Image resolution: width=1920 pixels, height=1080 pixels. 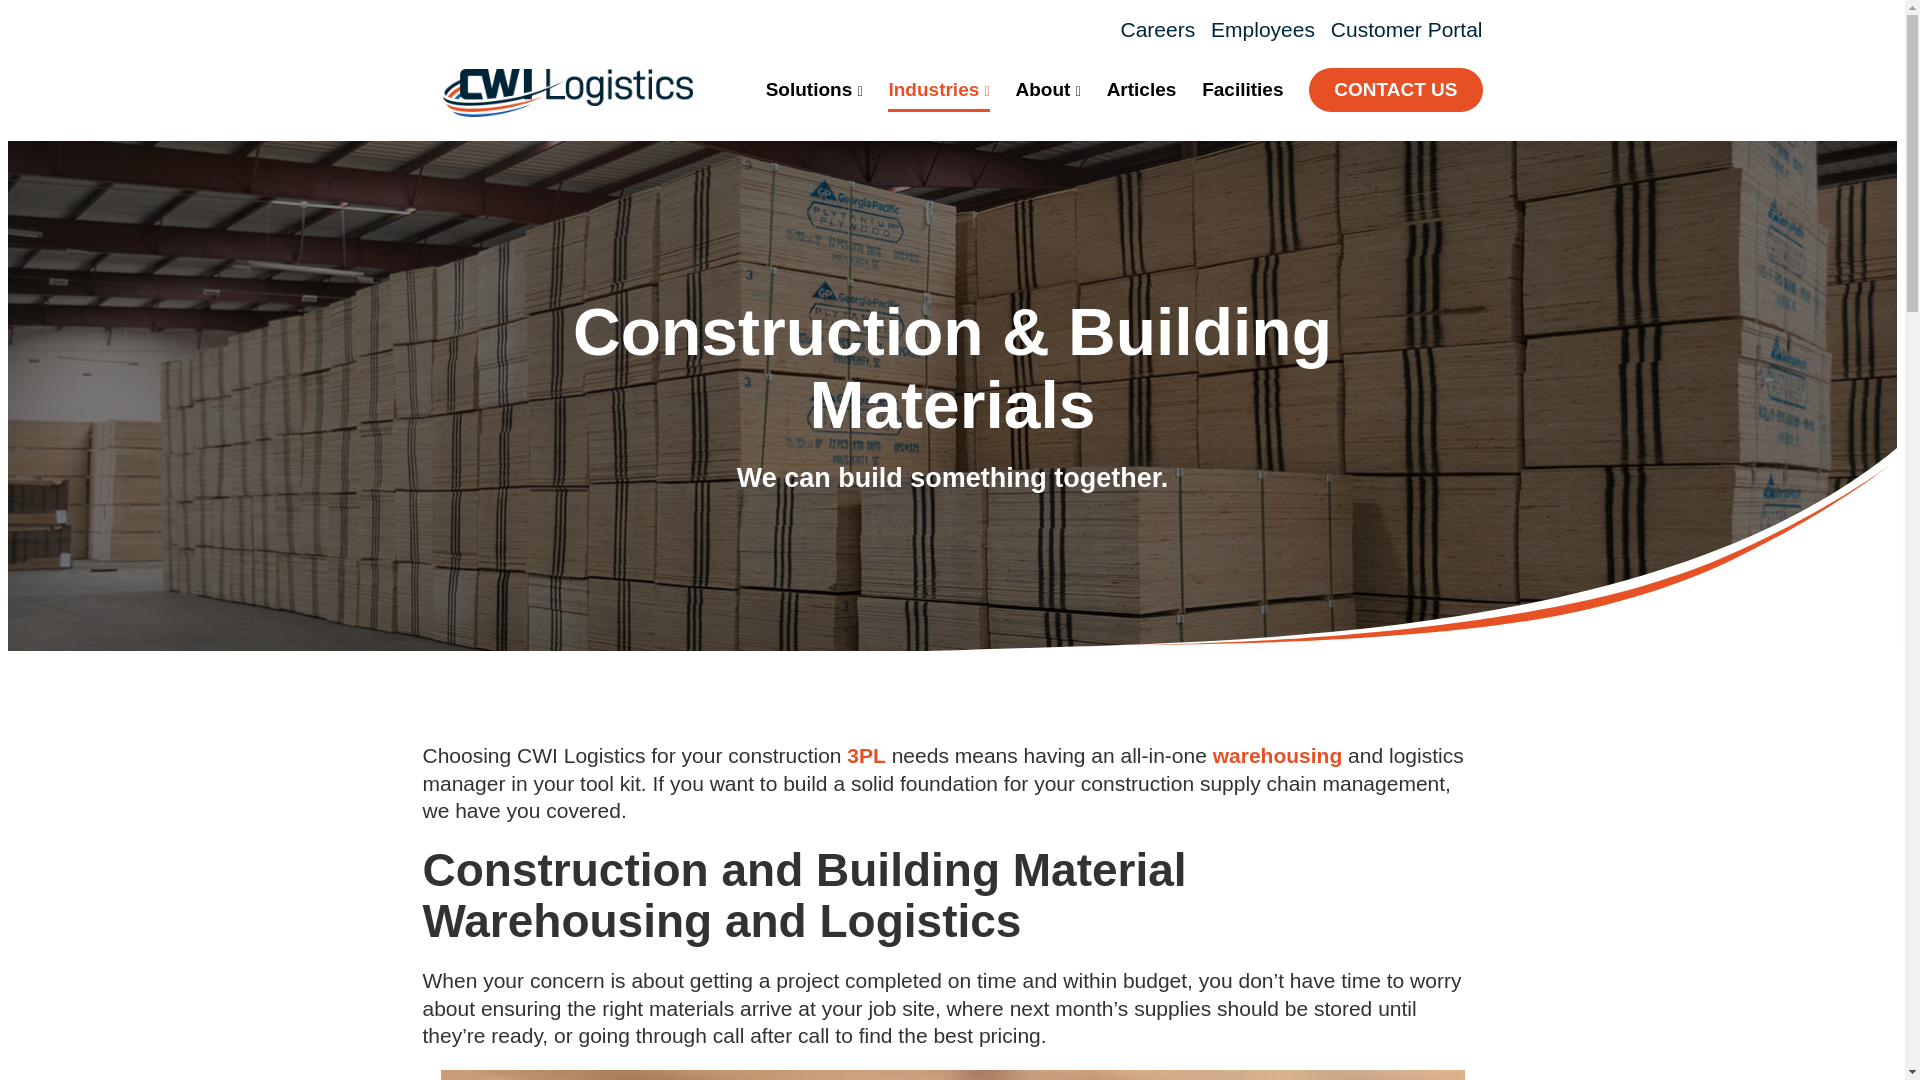 What do you see at coordinates (1406, 30) in the screenshot?
I see `Customer Portal` at bounding box center [1406, 30].